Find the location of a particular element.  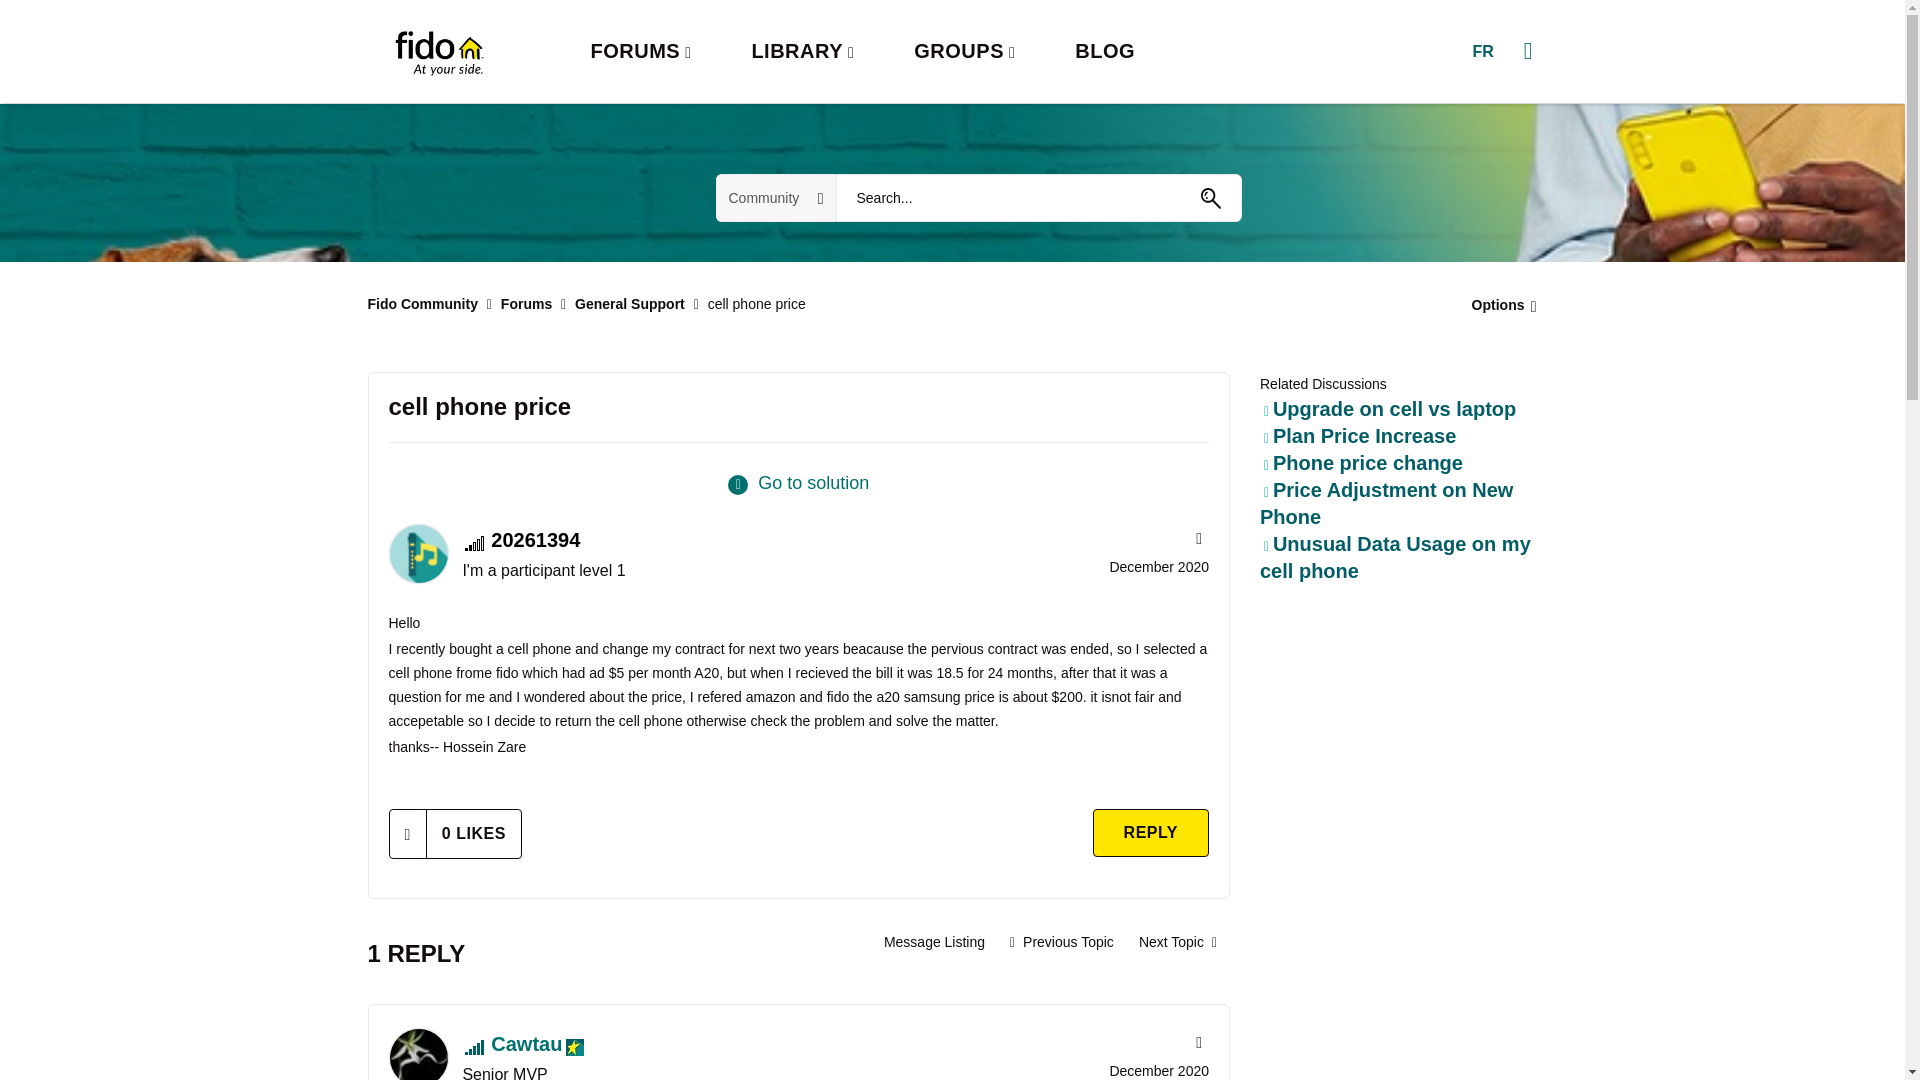

20261394 is located at coordinates (417, 554).